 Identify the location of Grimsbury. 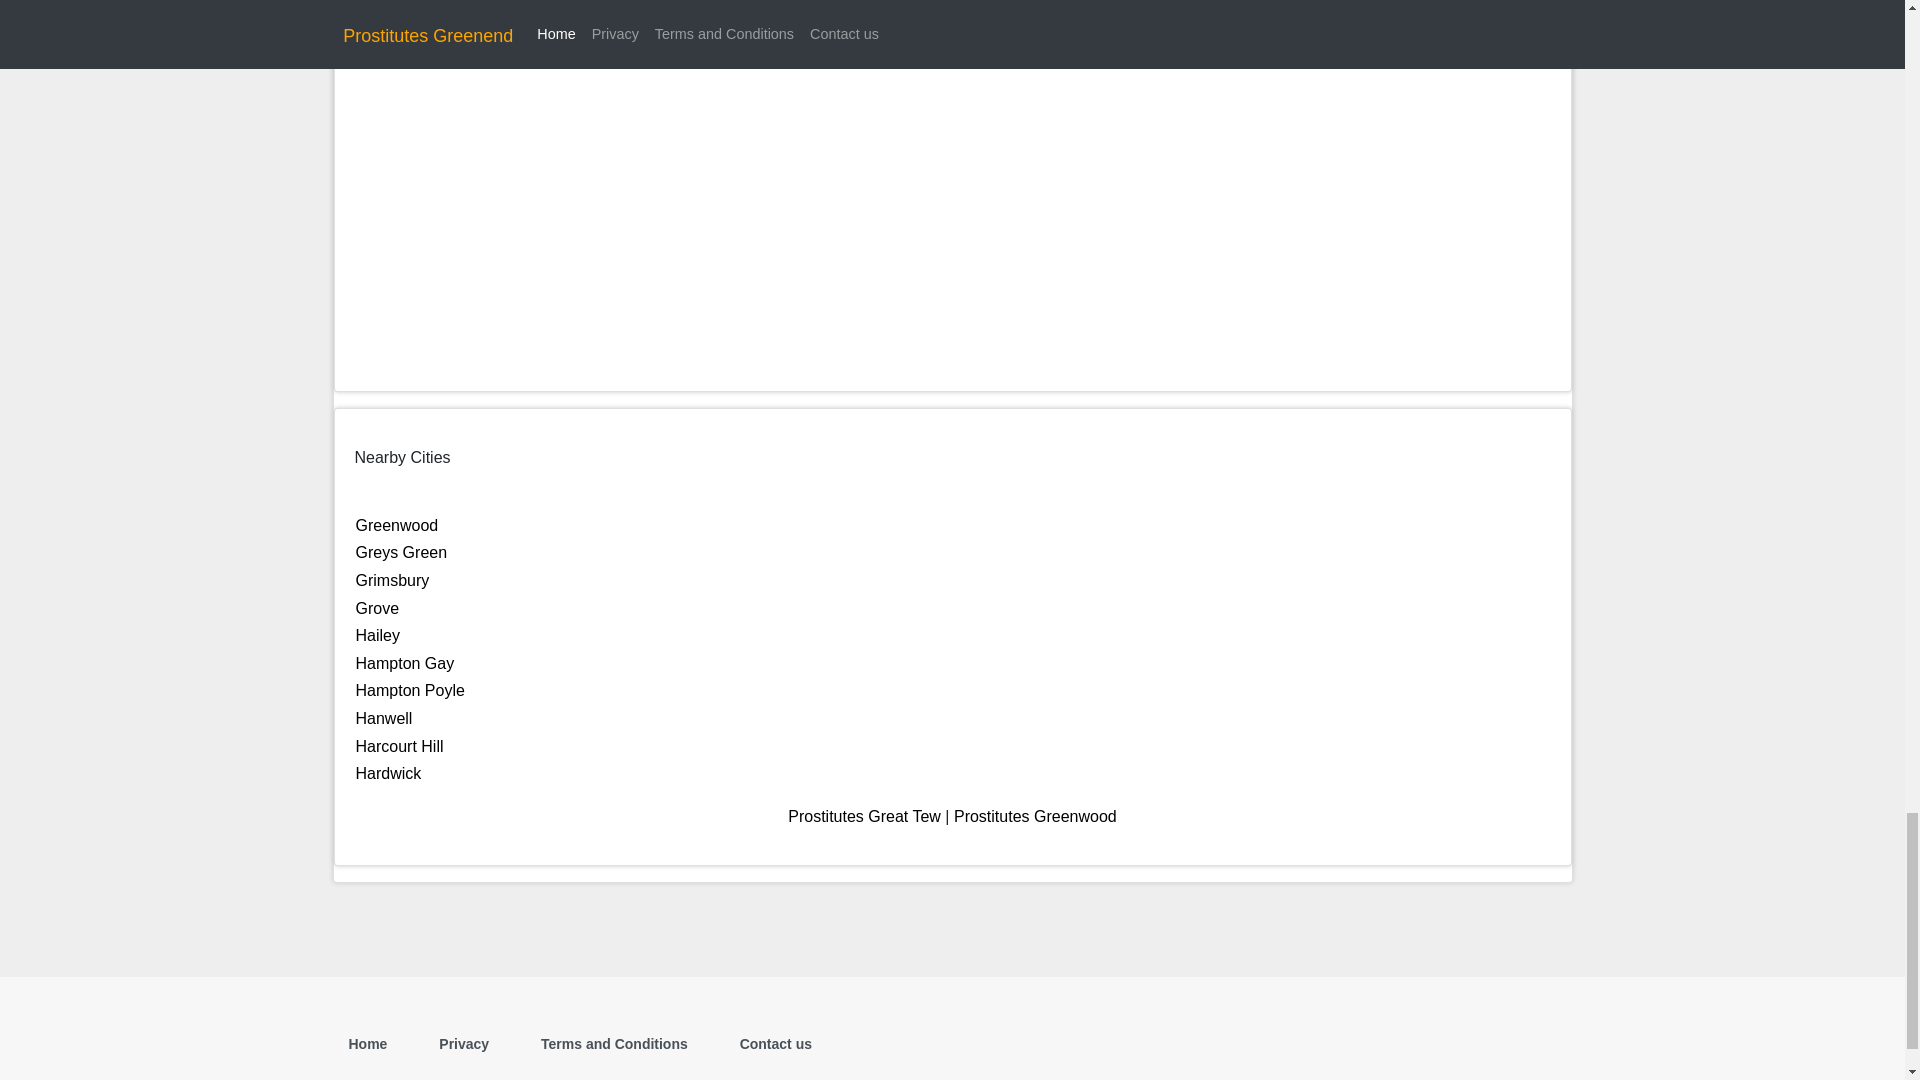
(392, 580).